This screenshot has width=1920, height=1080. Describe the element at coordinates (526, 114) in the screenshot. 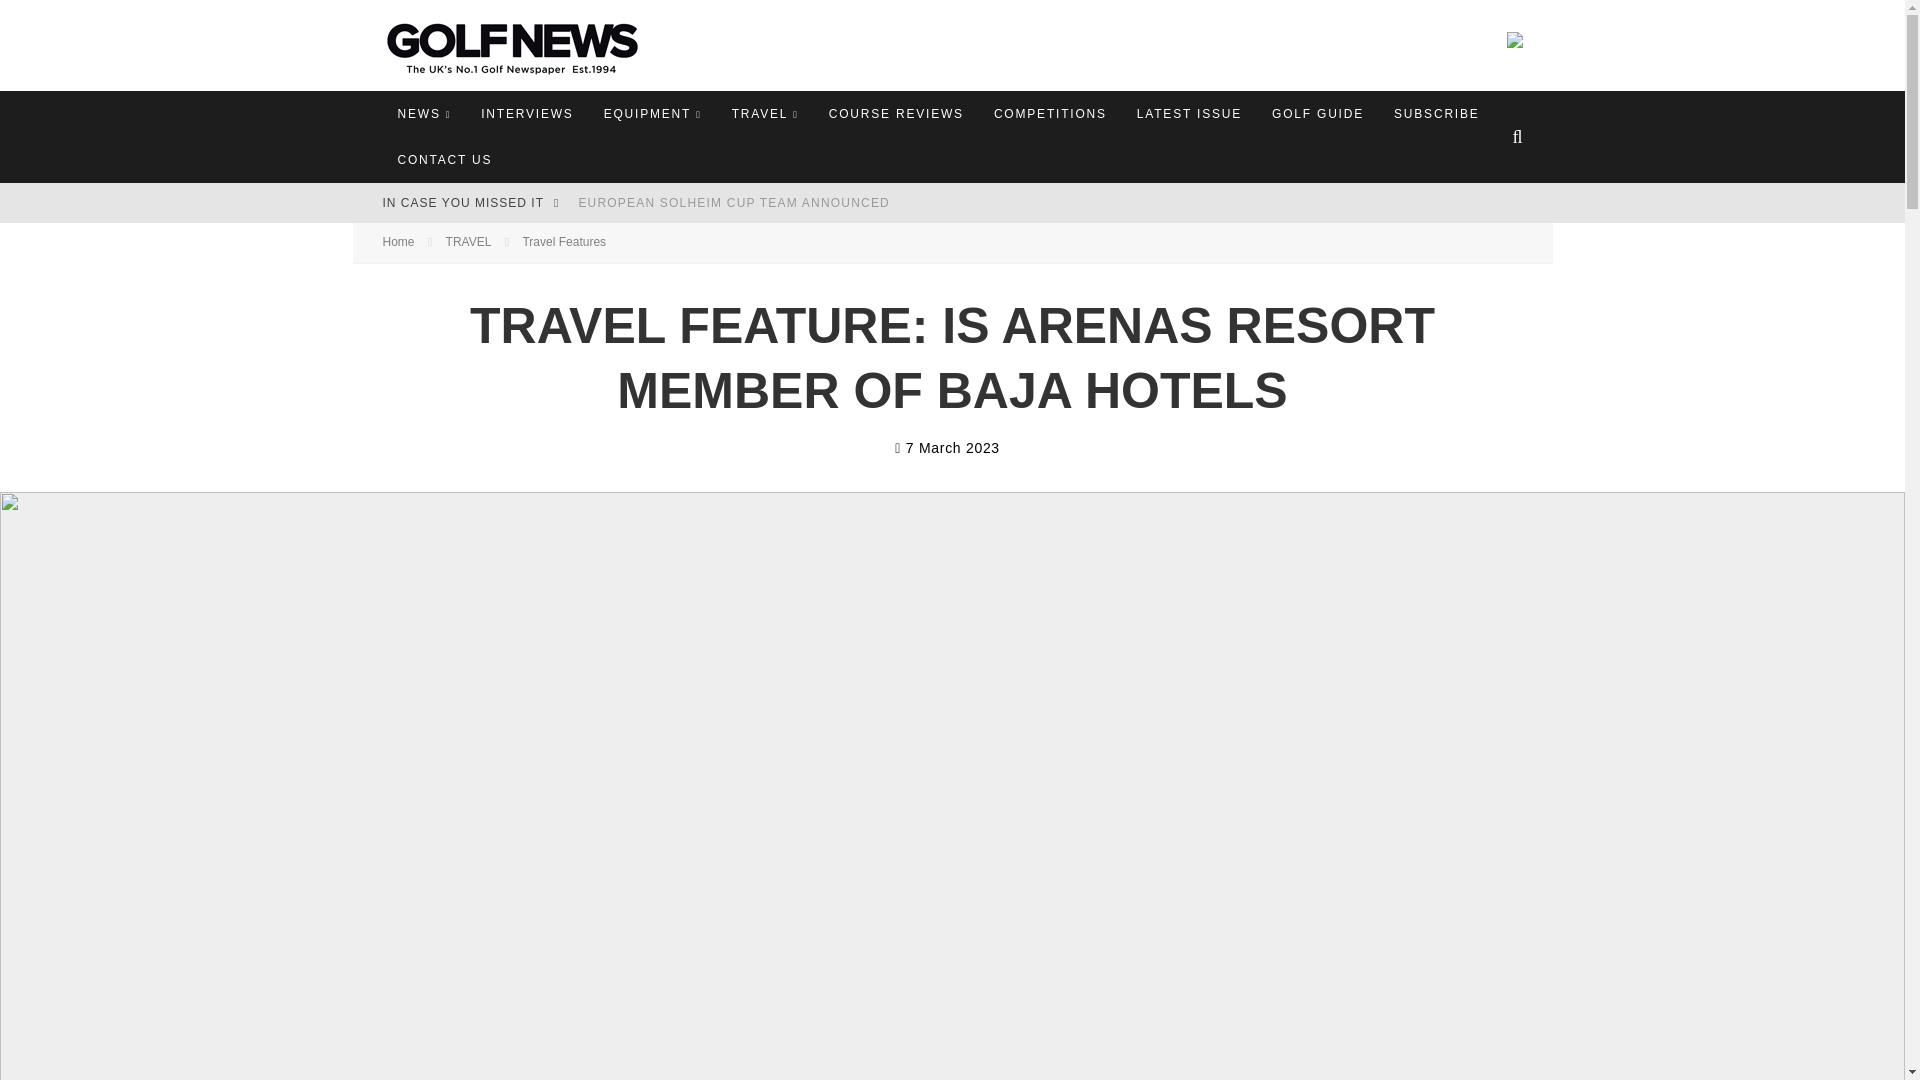

I see `INTERVIEWS` at that location.